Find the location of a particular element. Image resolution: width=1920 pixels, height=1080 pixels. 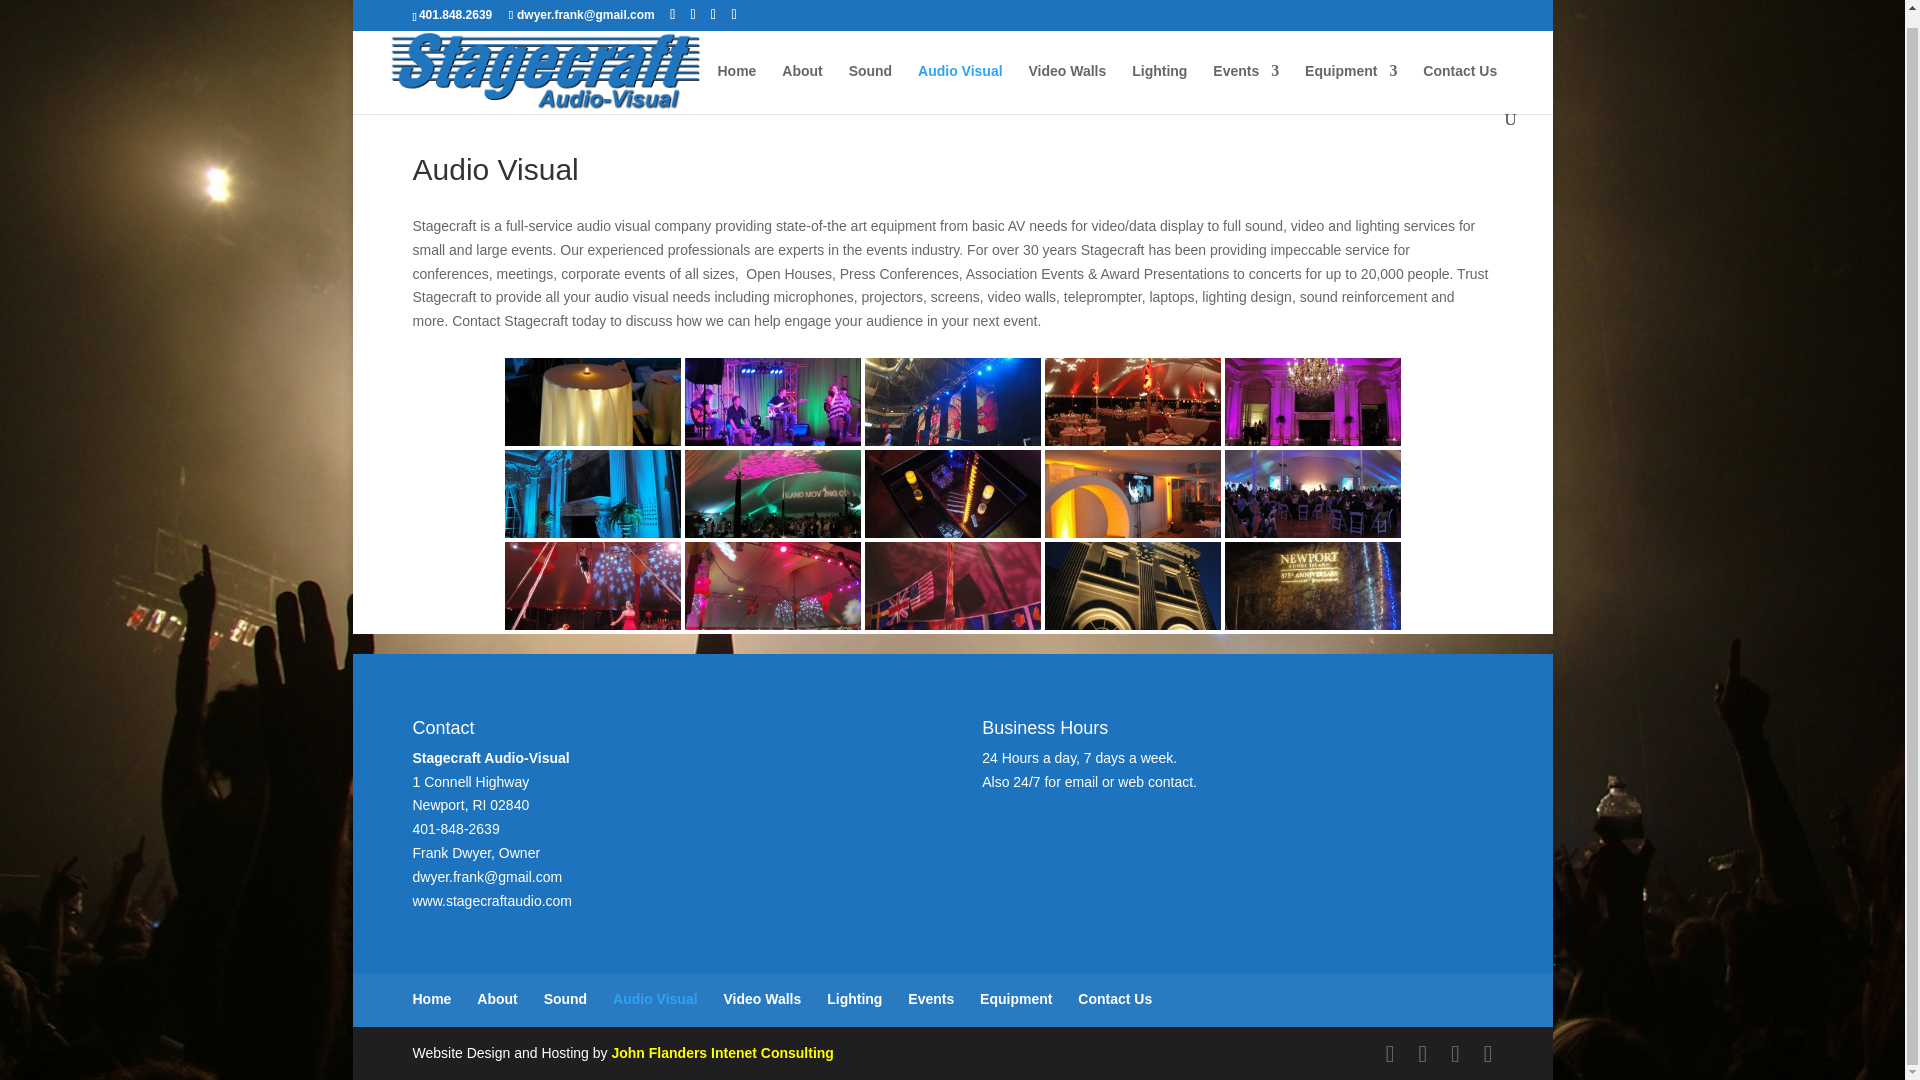

Contact Us is located at coordinates (1460, 73).